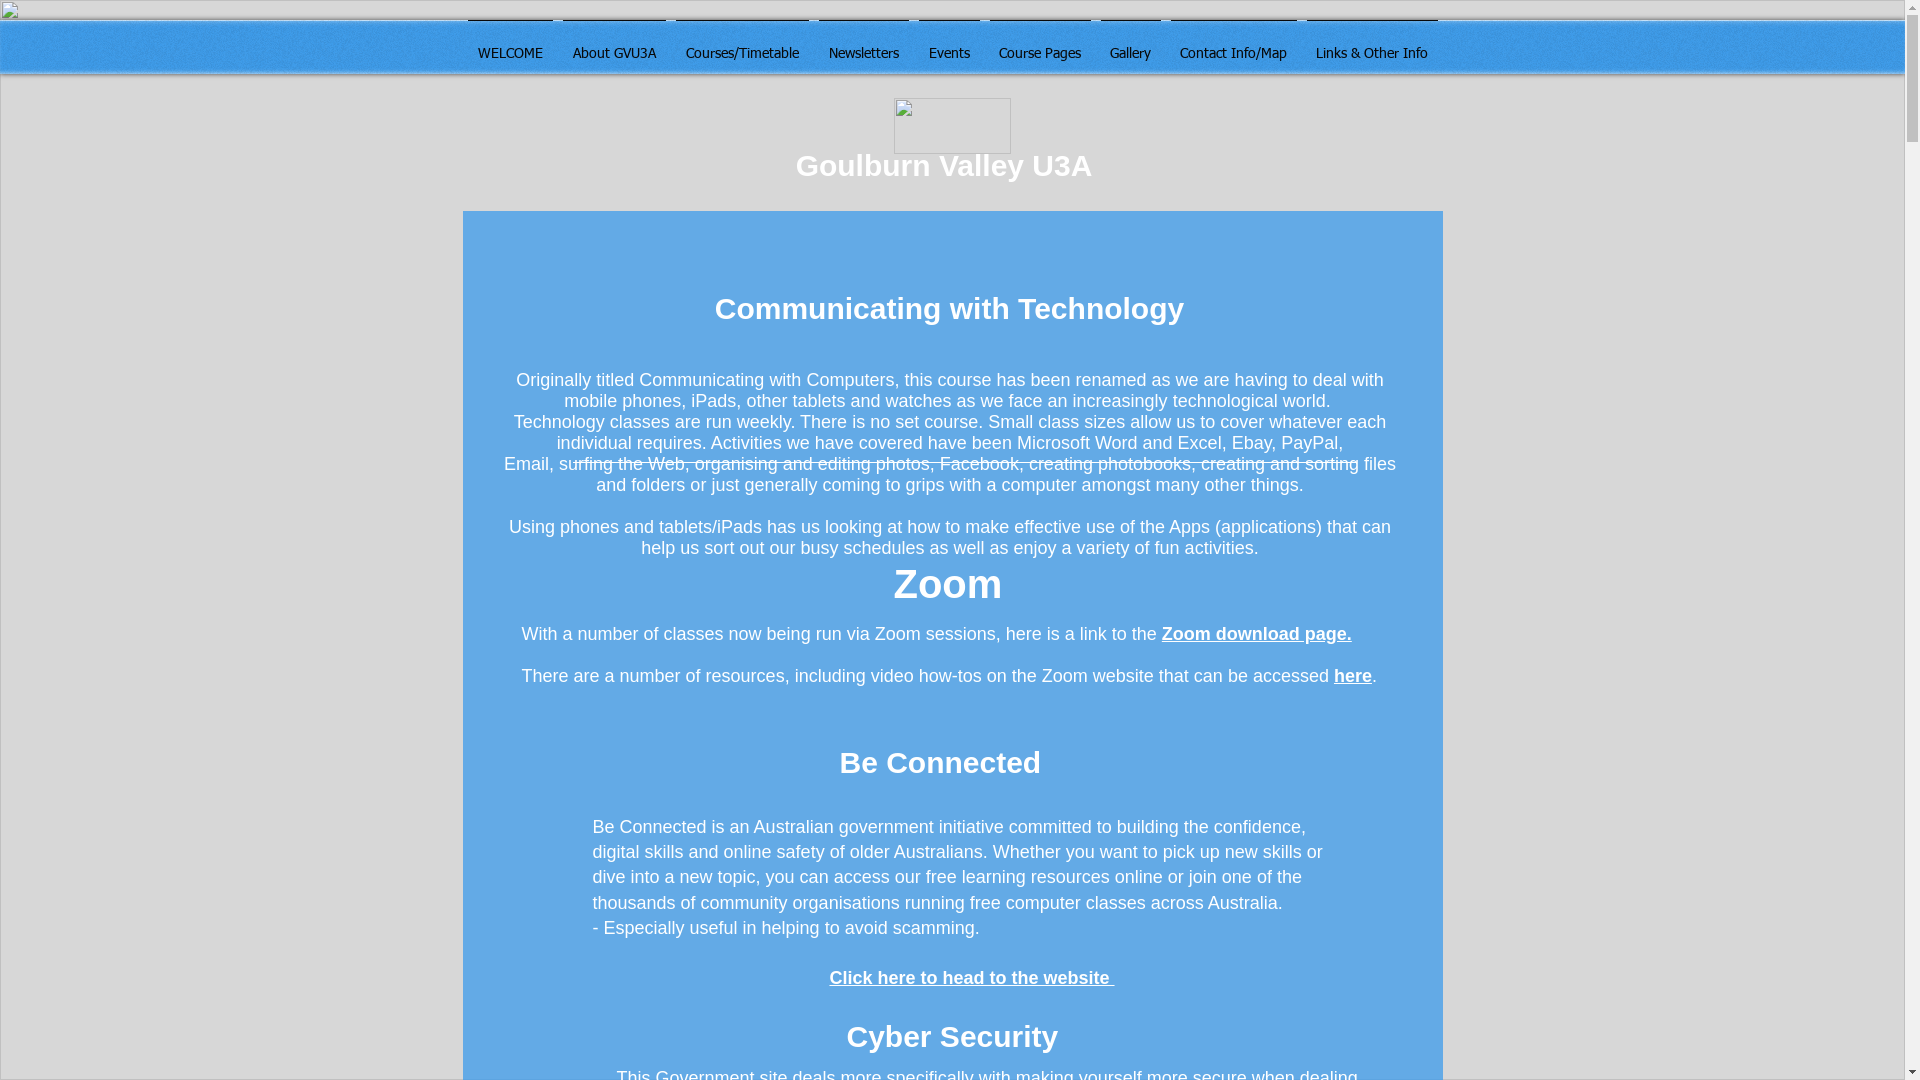  Describe the element at coordinates (1353, 676) in the screenshot. I see `here` at that location.